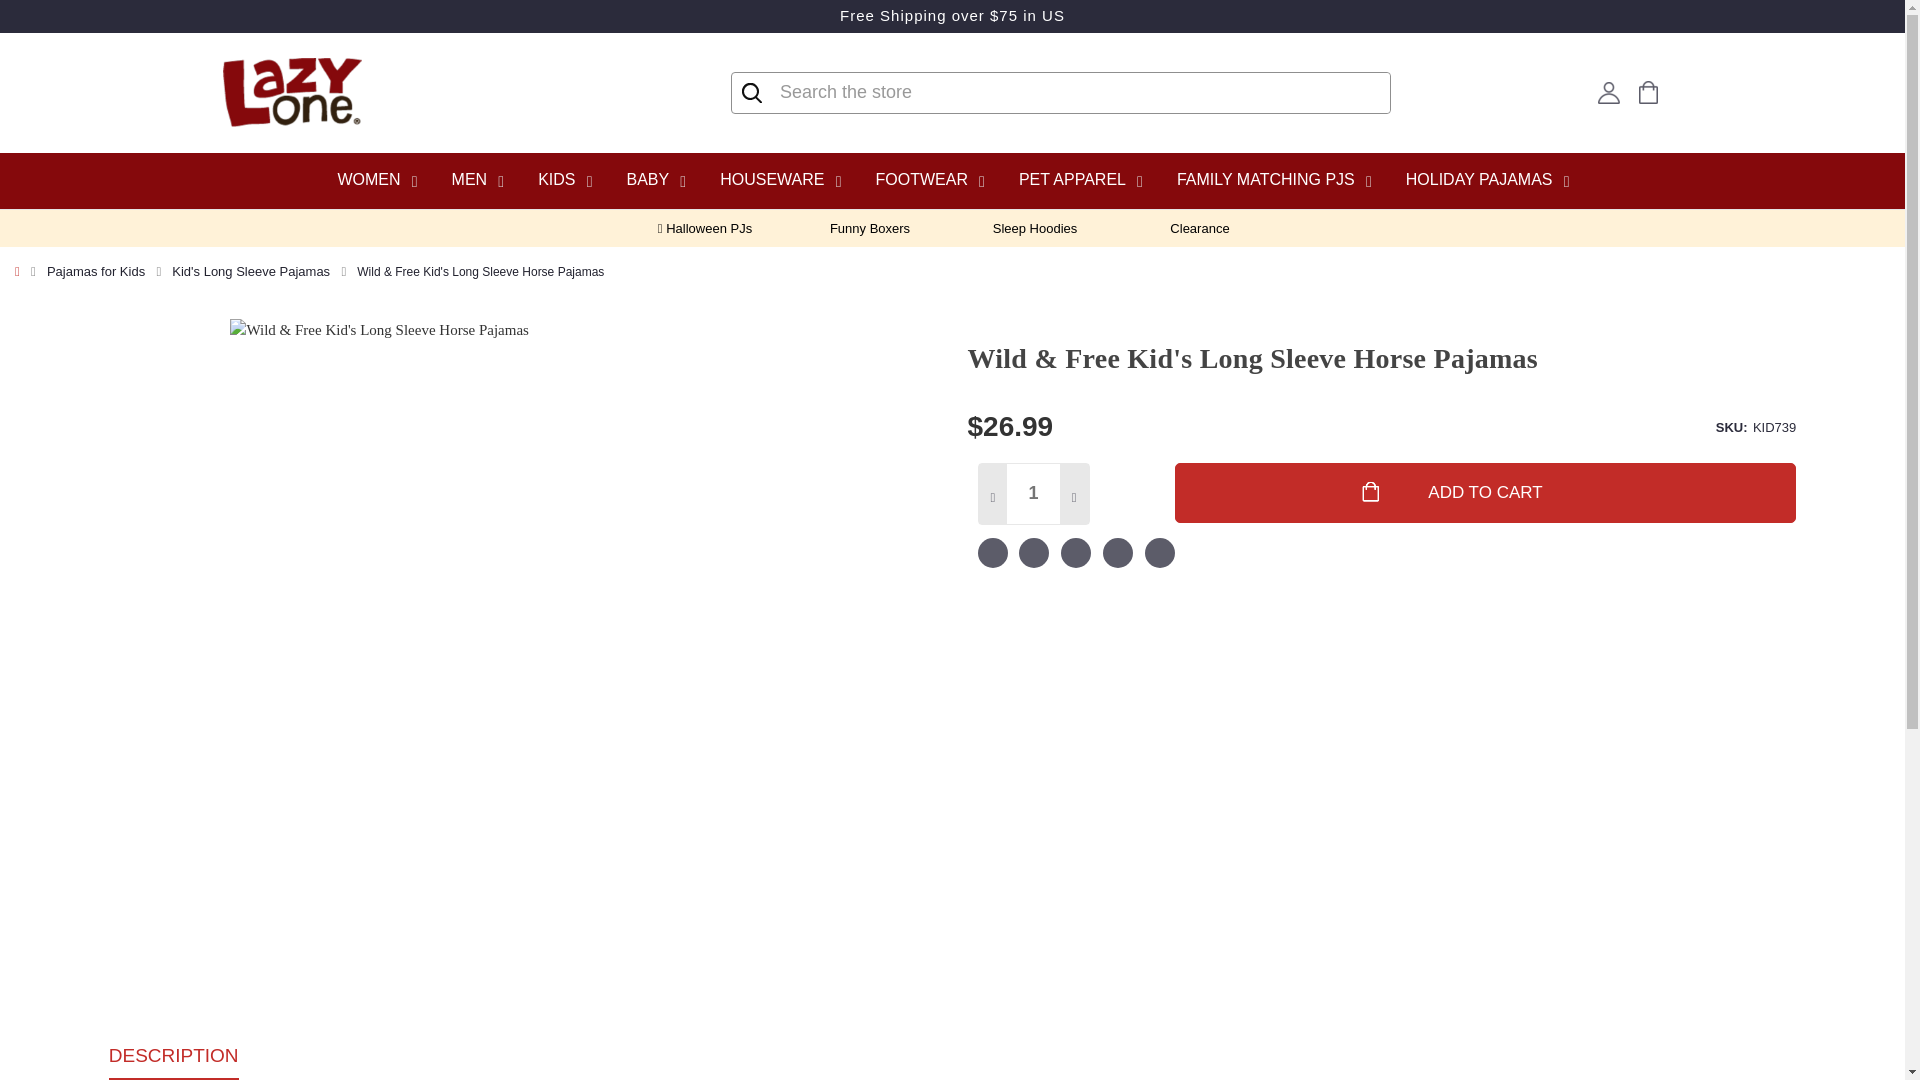 The height and width of the screenshot is (1080, 1920). I want to click on MEN, so click(476, 179).